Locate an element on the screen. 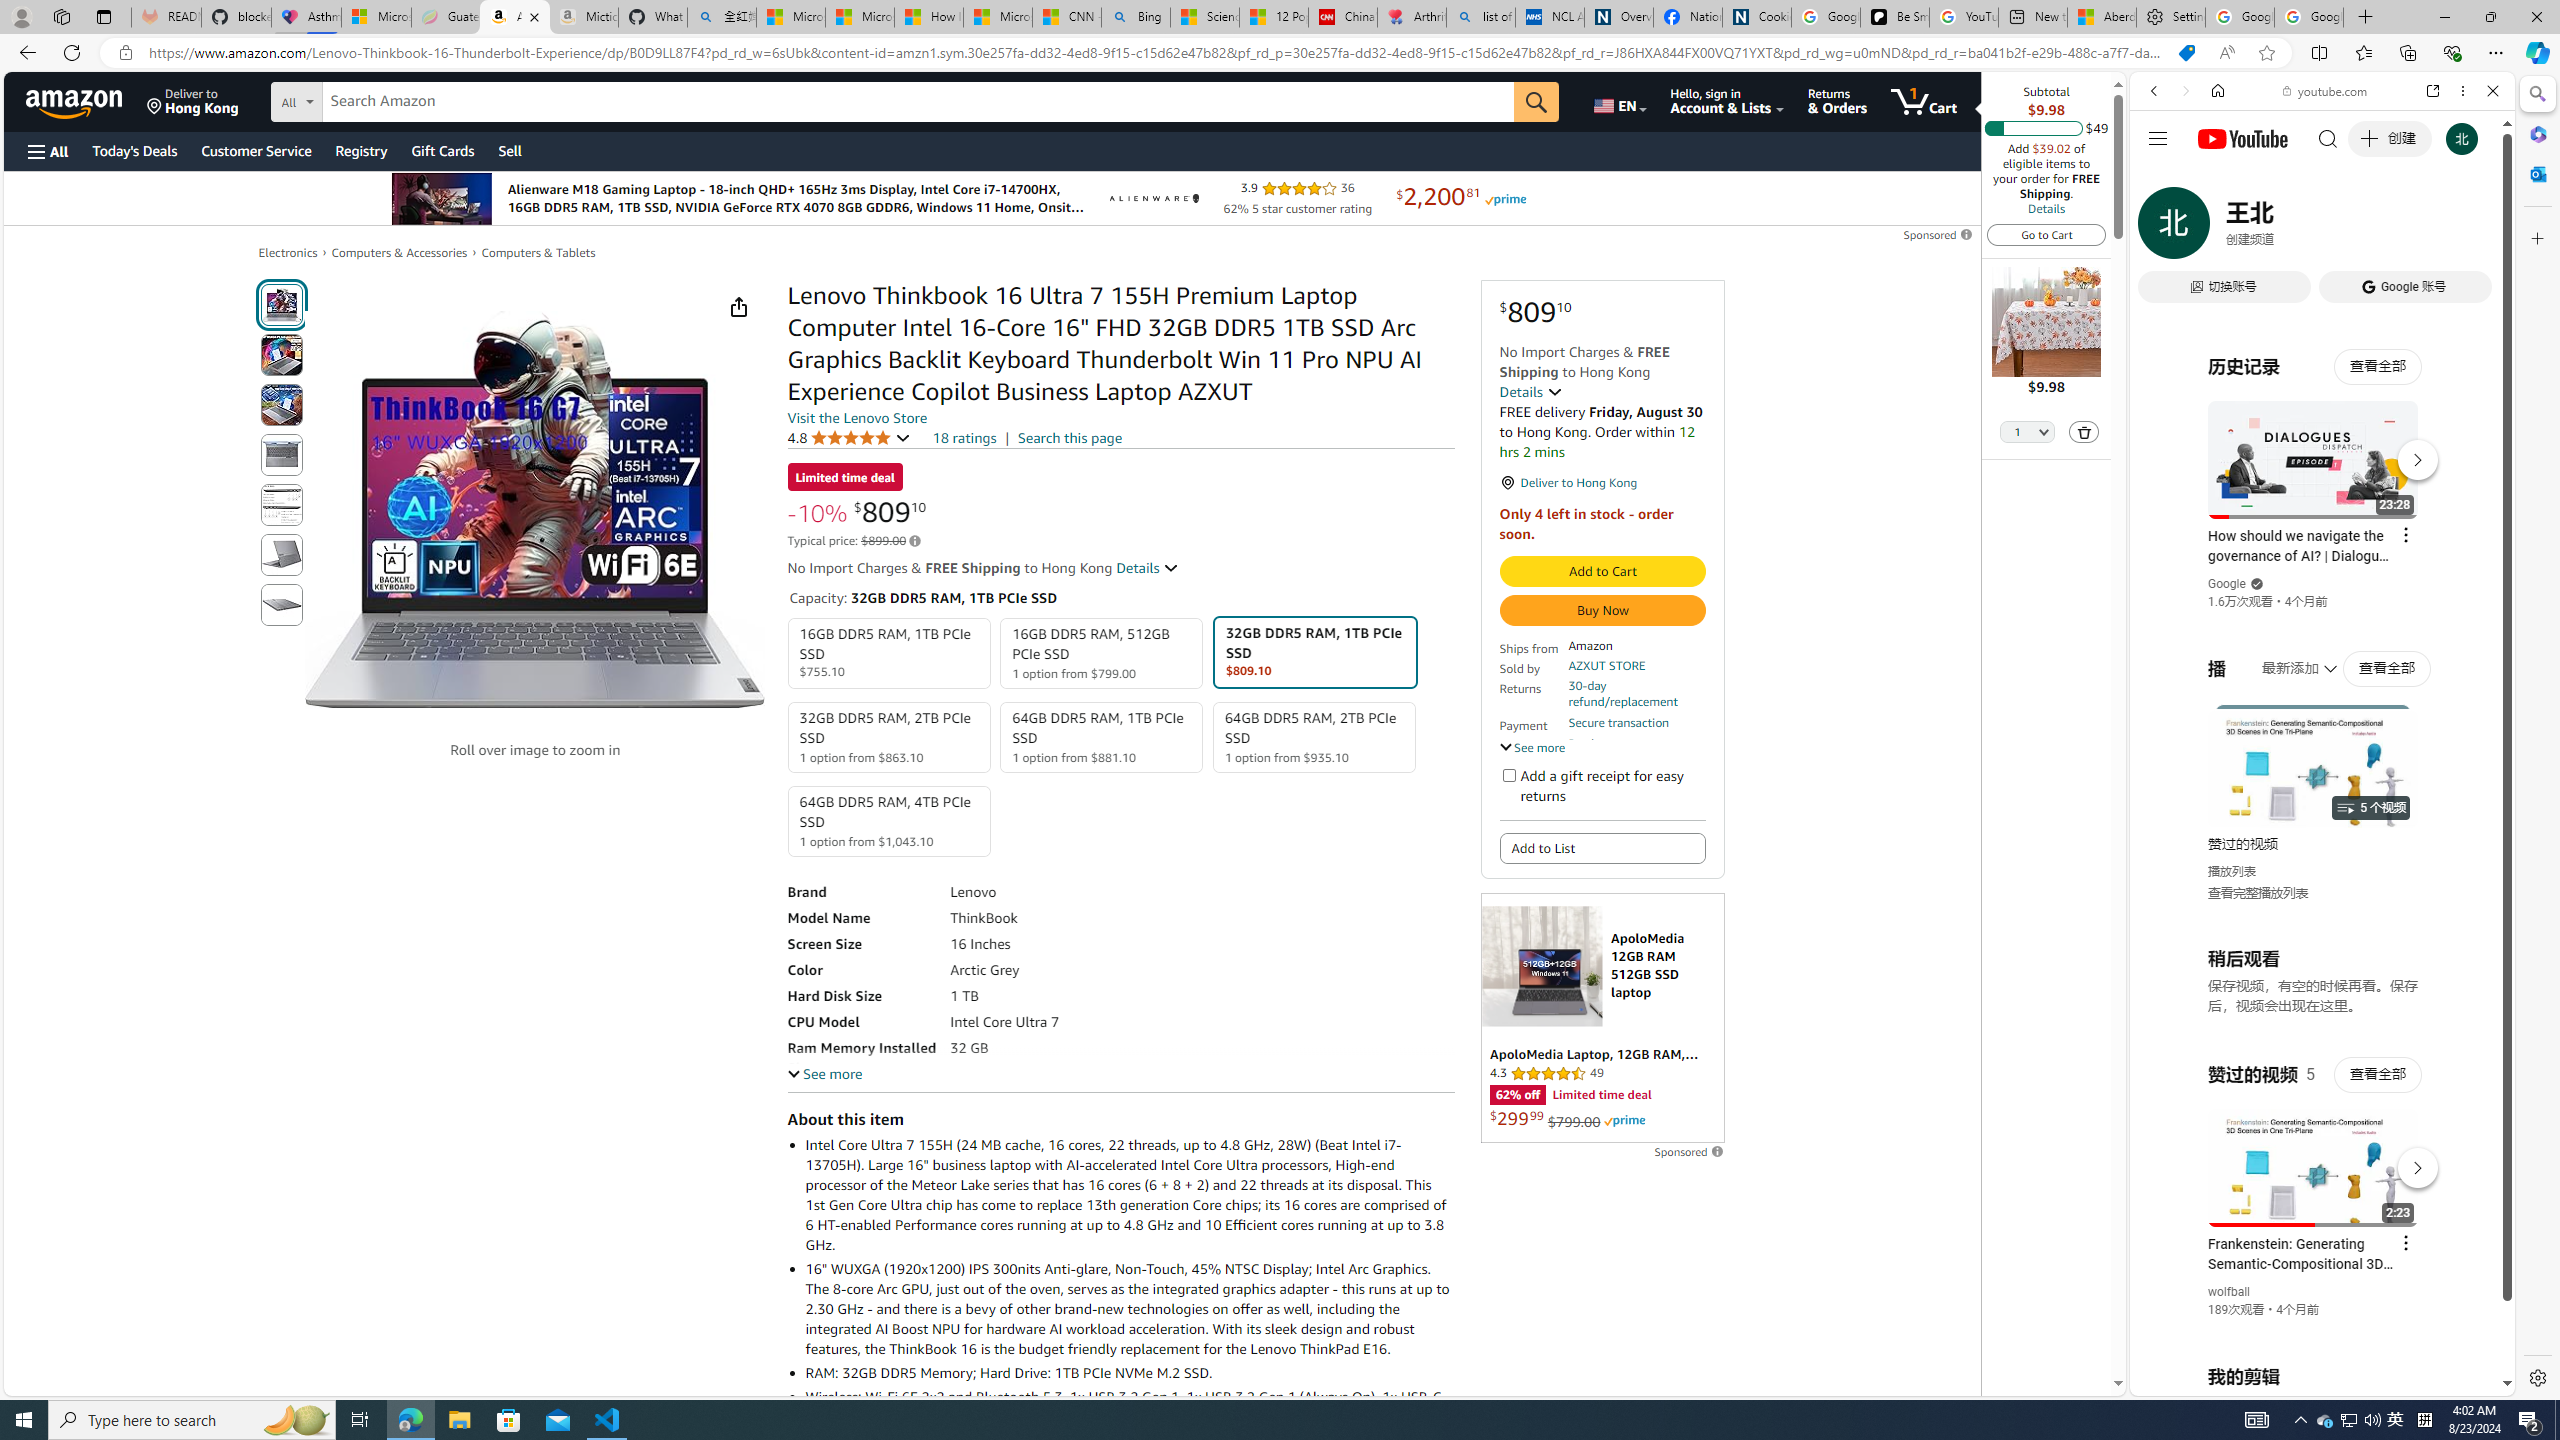  AZXUT STORE is located at coordinates (1606, 665).